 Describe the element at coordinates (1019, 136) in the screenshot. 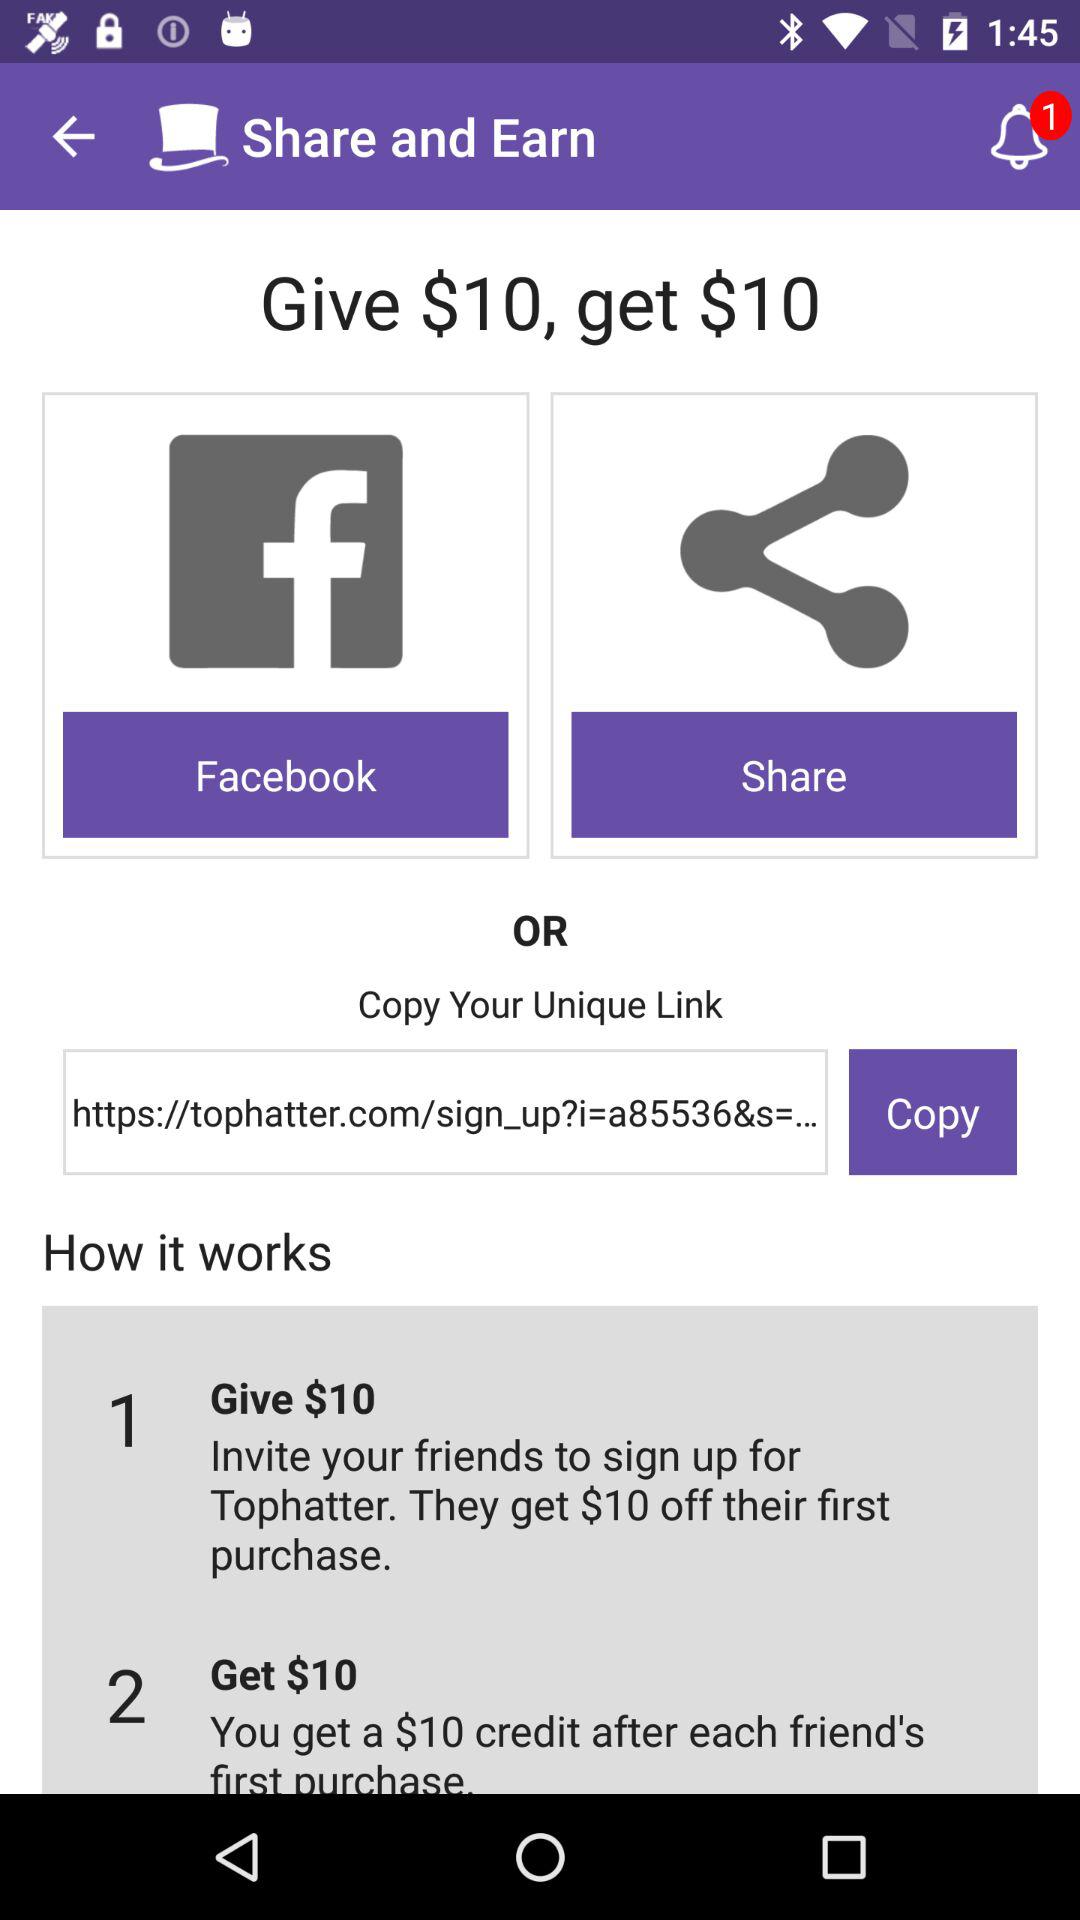

I see `choose the item above give 10 get icon` at that location.